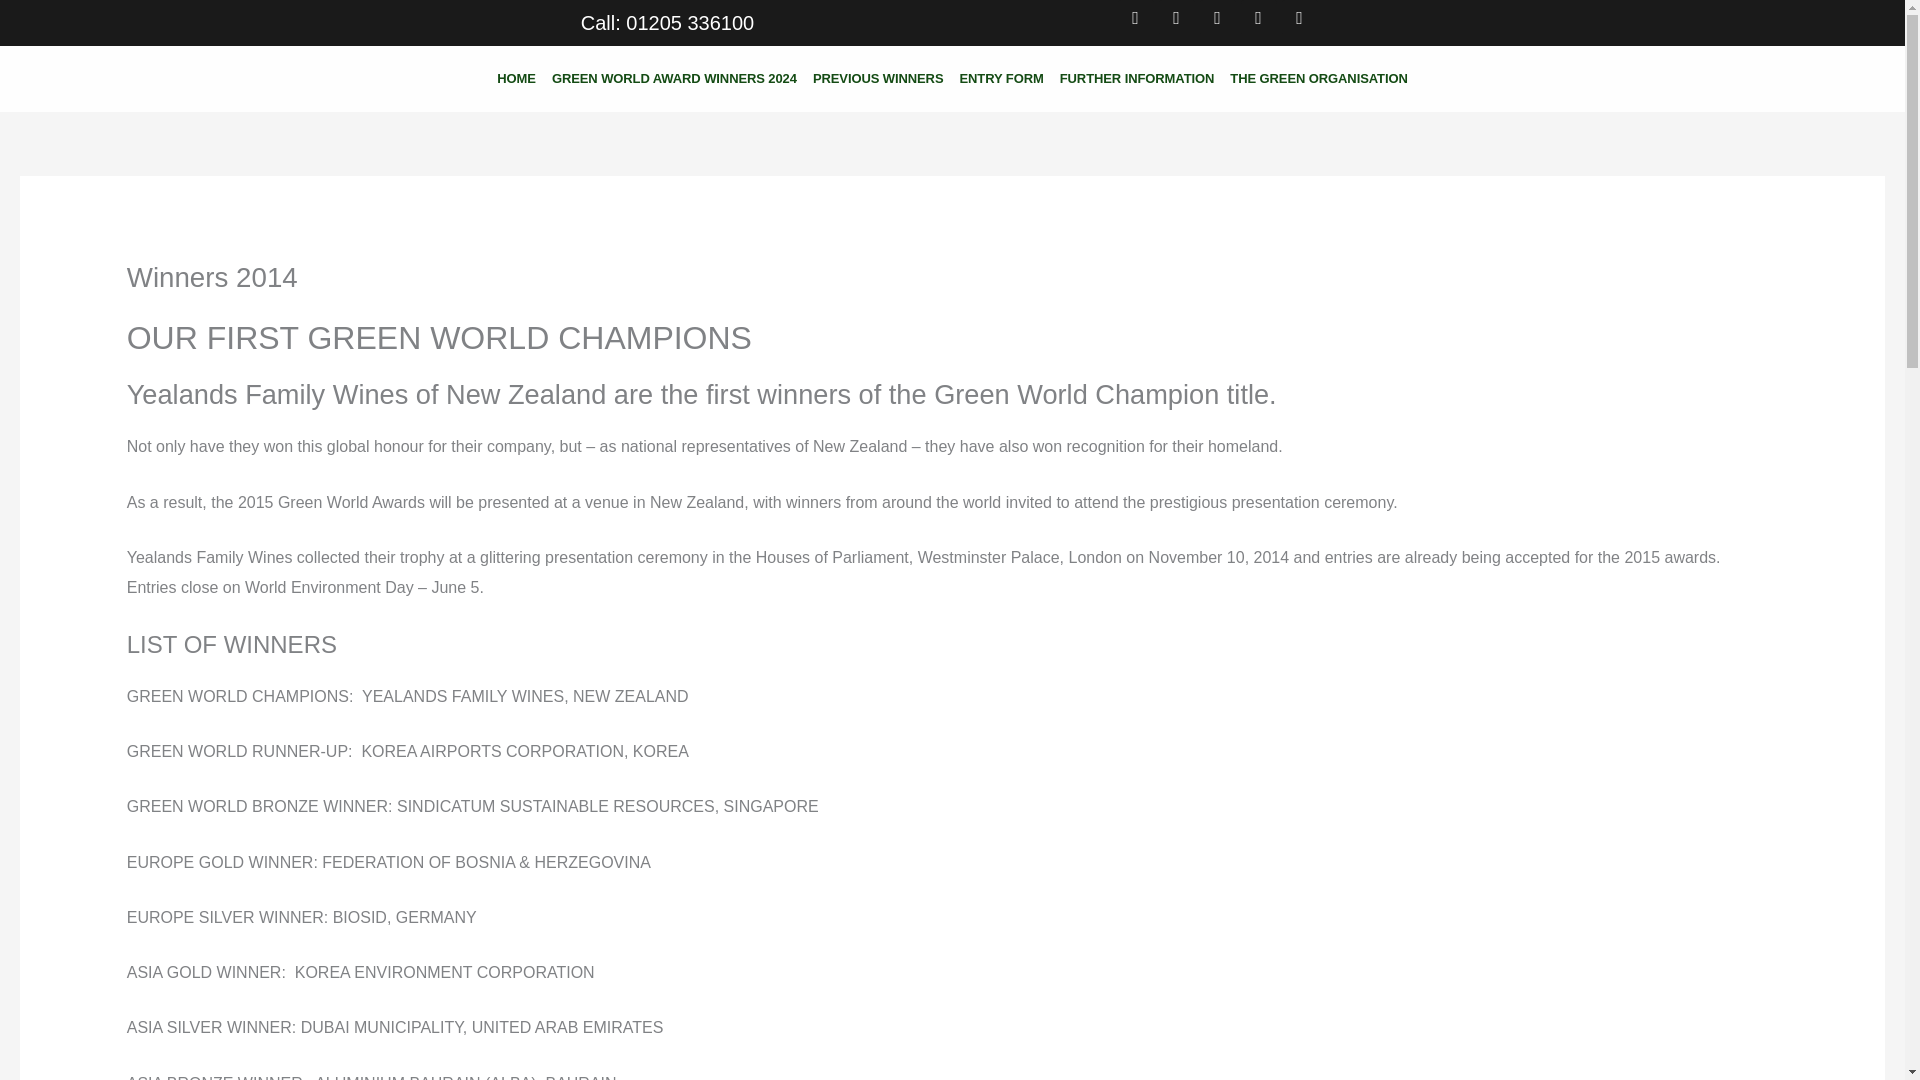 The height and width of the screenshot is (1080, 1920). I want to click on FURTHER INFORMATION, so click(1138, 78).